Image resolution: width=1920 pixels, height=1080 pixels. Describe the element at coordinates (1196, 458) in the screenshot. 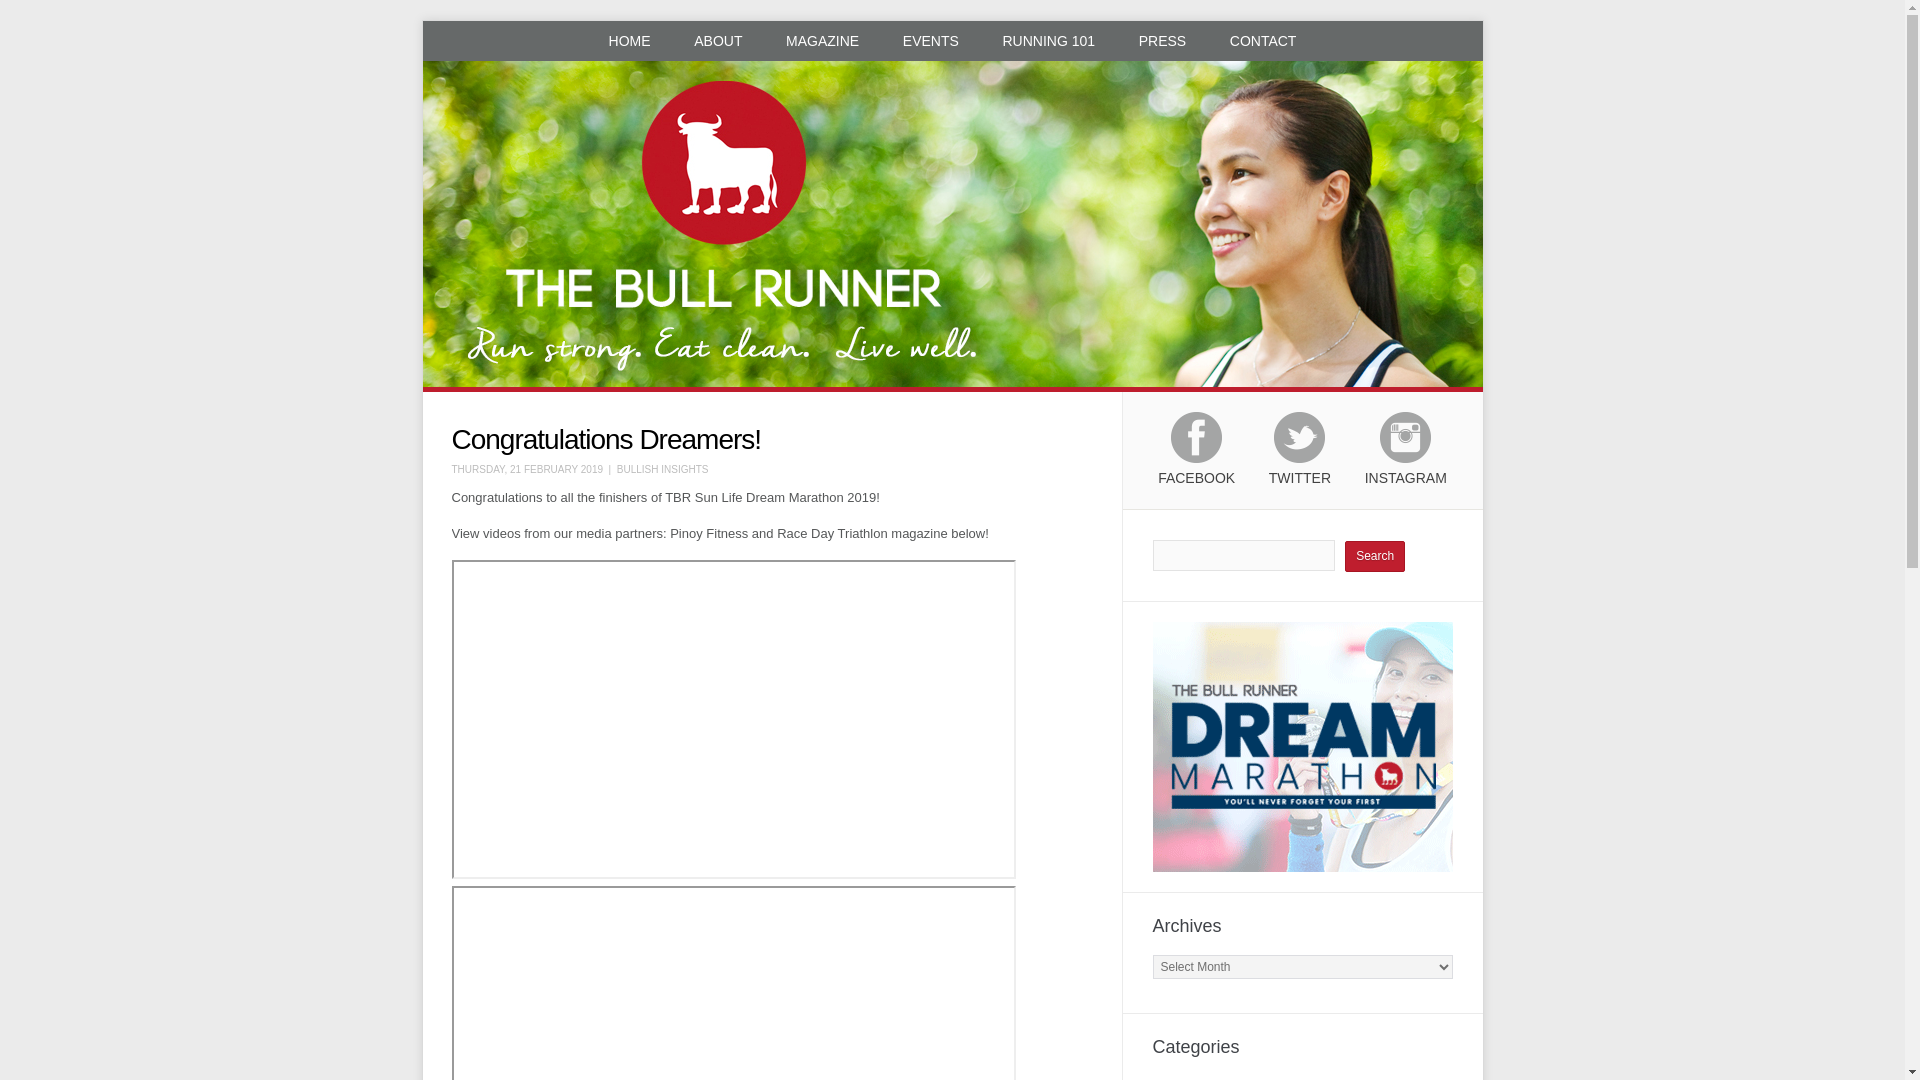

I see `FACEBOOK` at that location.